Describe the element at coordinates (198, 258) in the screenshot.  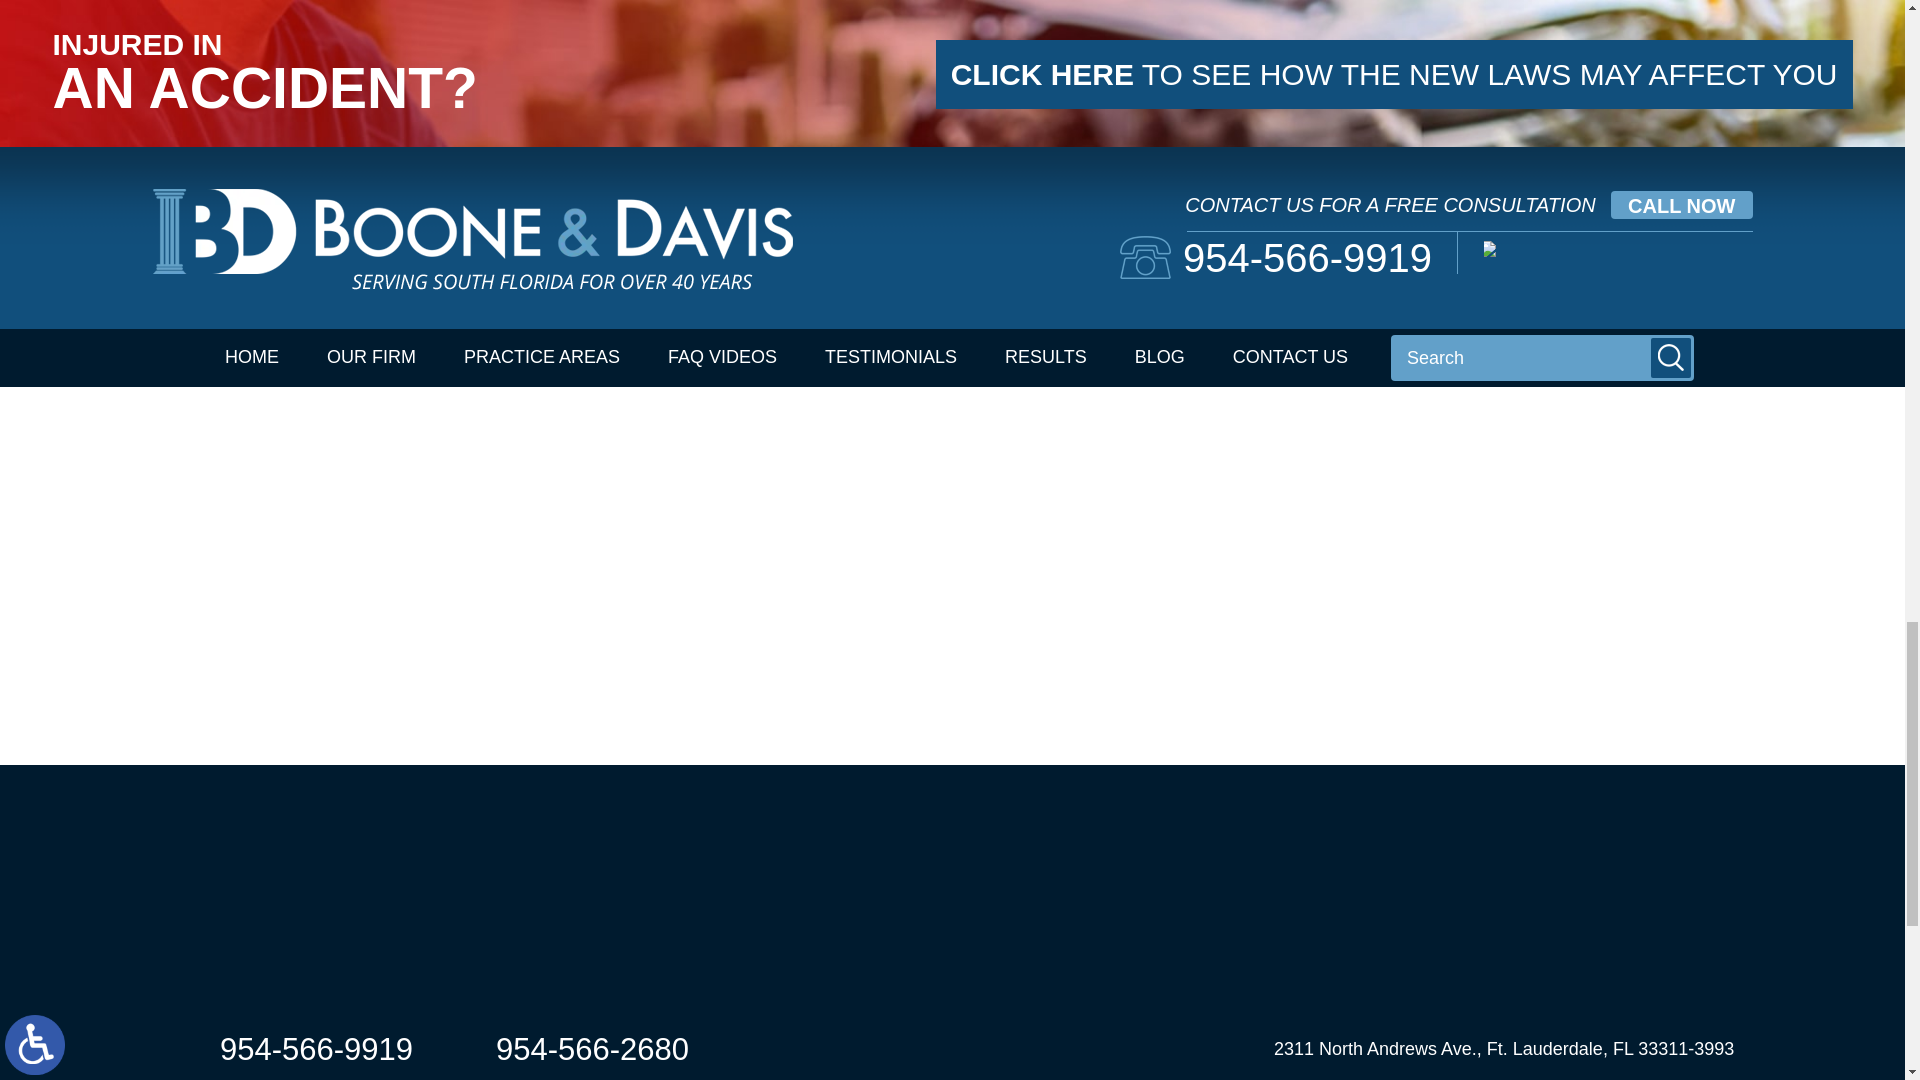
I see `Twitter` at that location.